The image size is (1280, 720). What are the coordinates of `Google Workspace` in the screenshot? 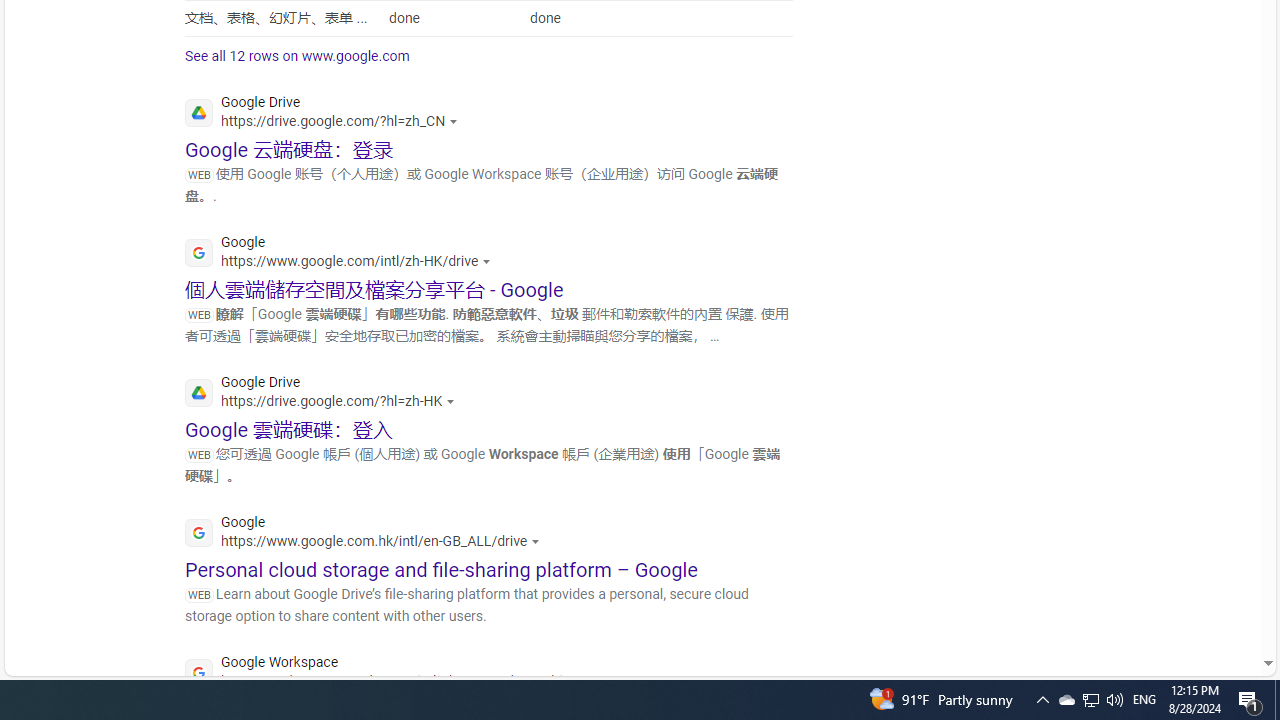 It's located at (392, 674).